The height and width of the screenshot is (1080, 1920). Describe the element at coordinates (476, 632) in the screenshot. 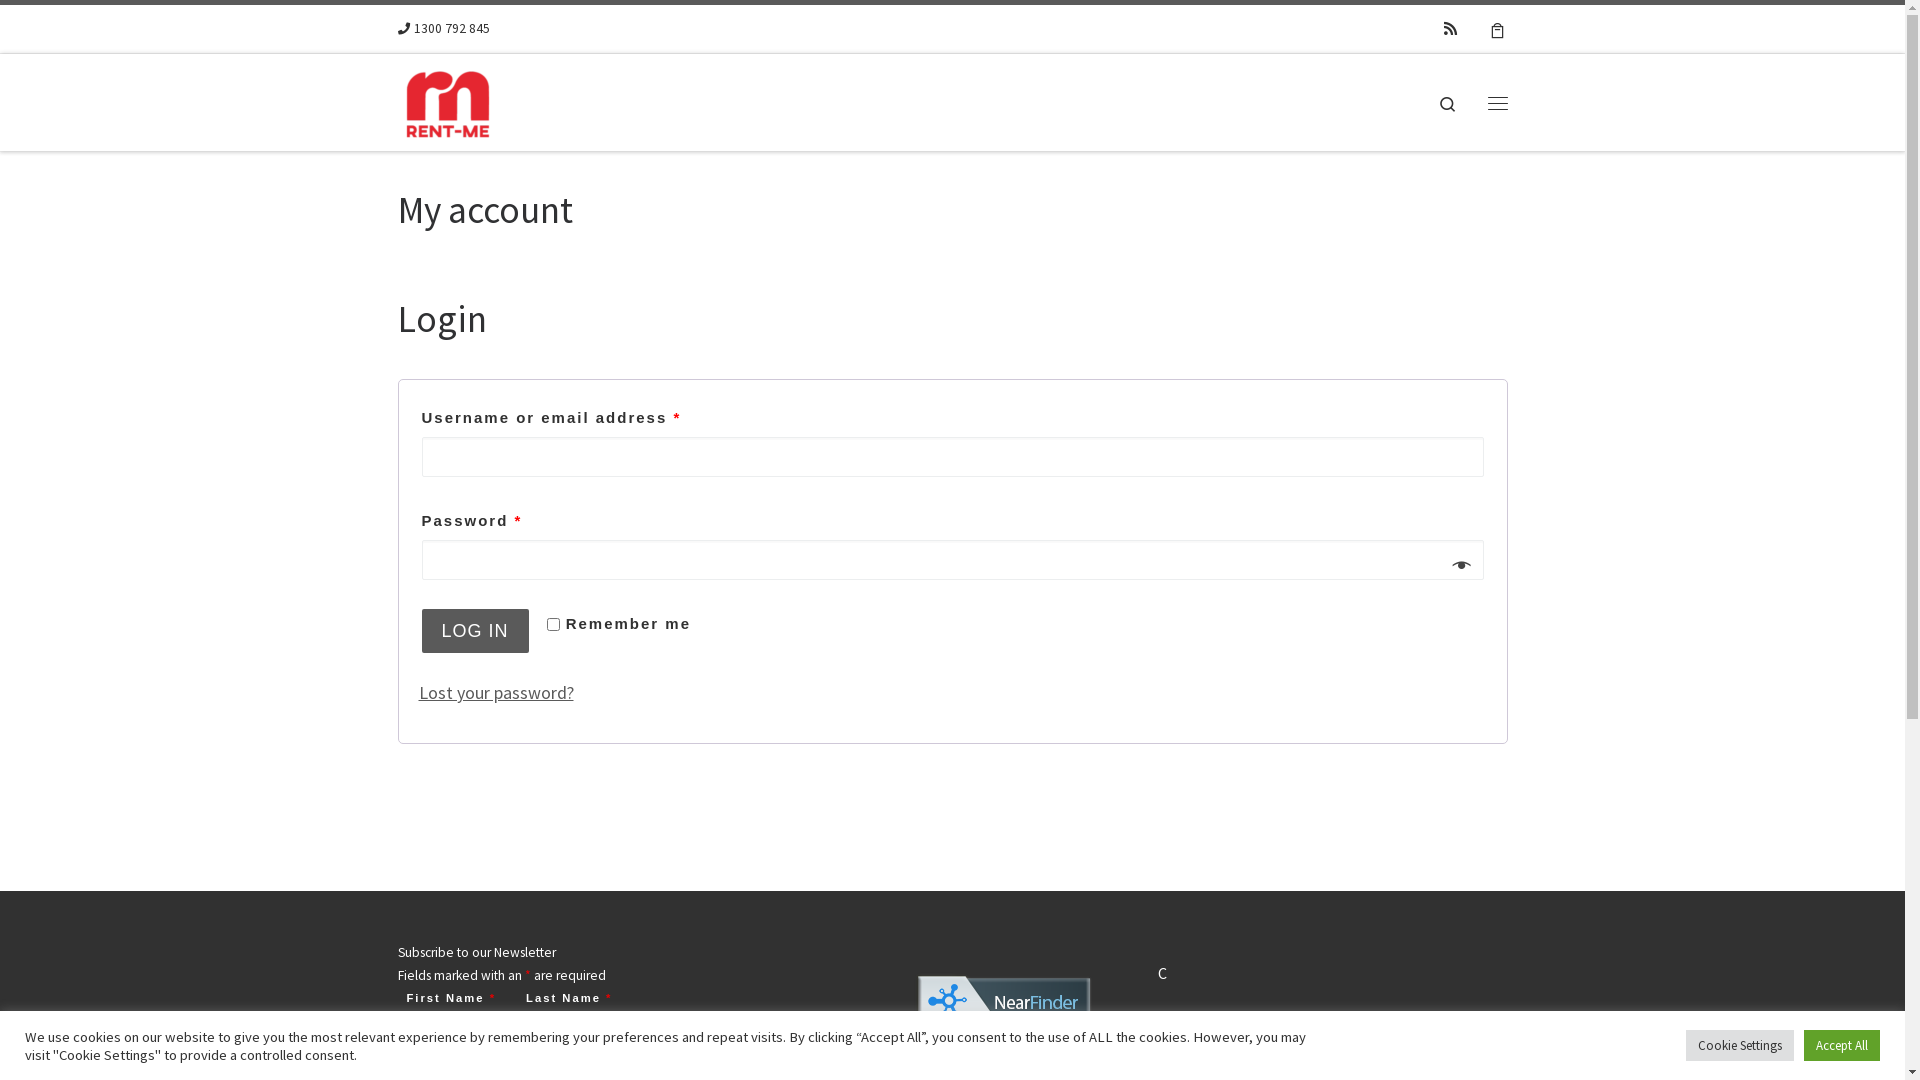

I see `LOG IN` at that location.